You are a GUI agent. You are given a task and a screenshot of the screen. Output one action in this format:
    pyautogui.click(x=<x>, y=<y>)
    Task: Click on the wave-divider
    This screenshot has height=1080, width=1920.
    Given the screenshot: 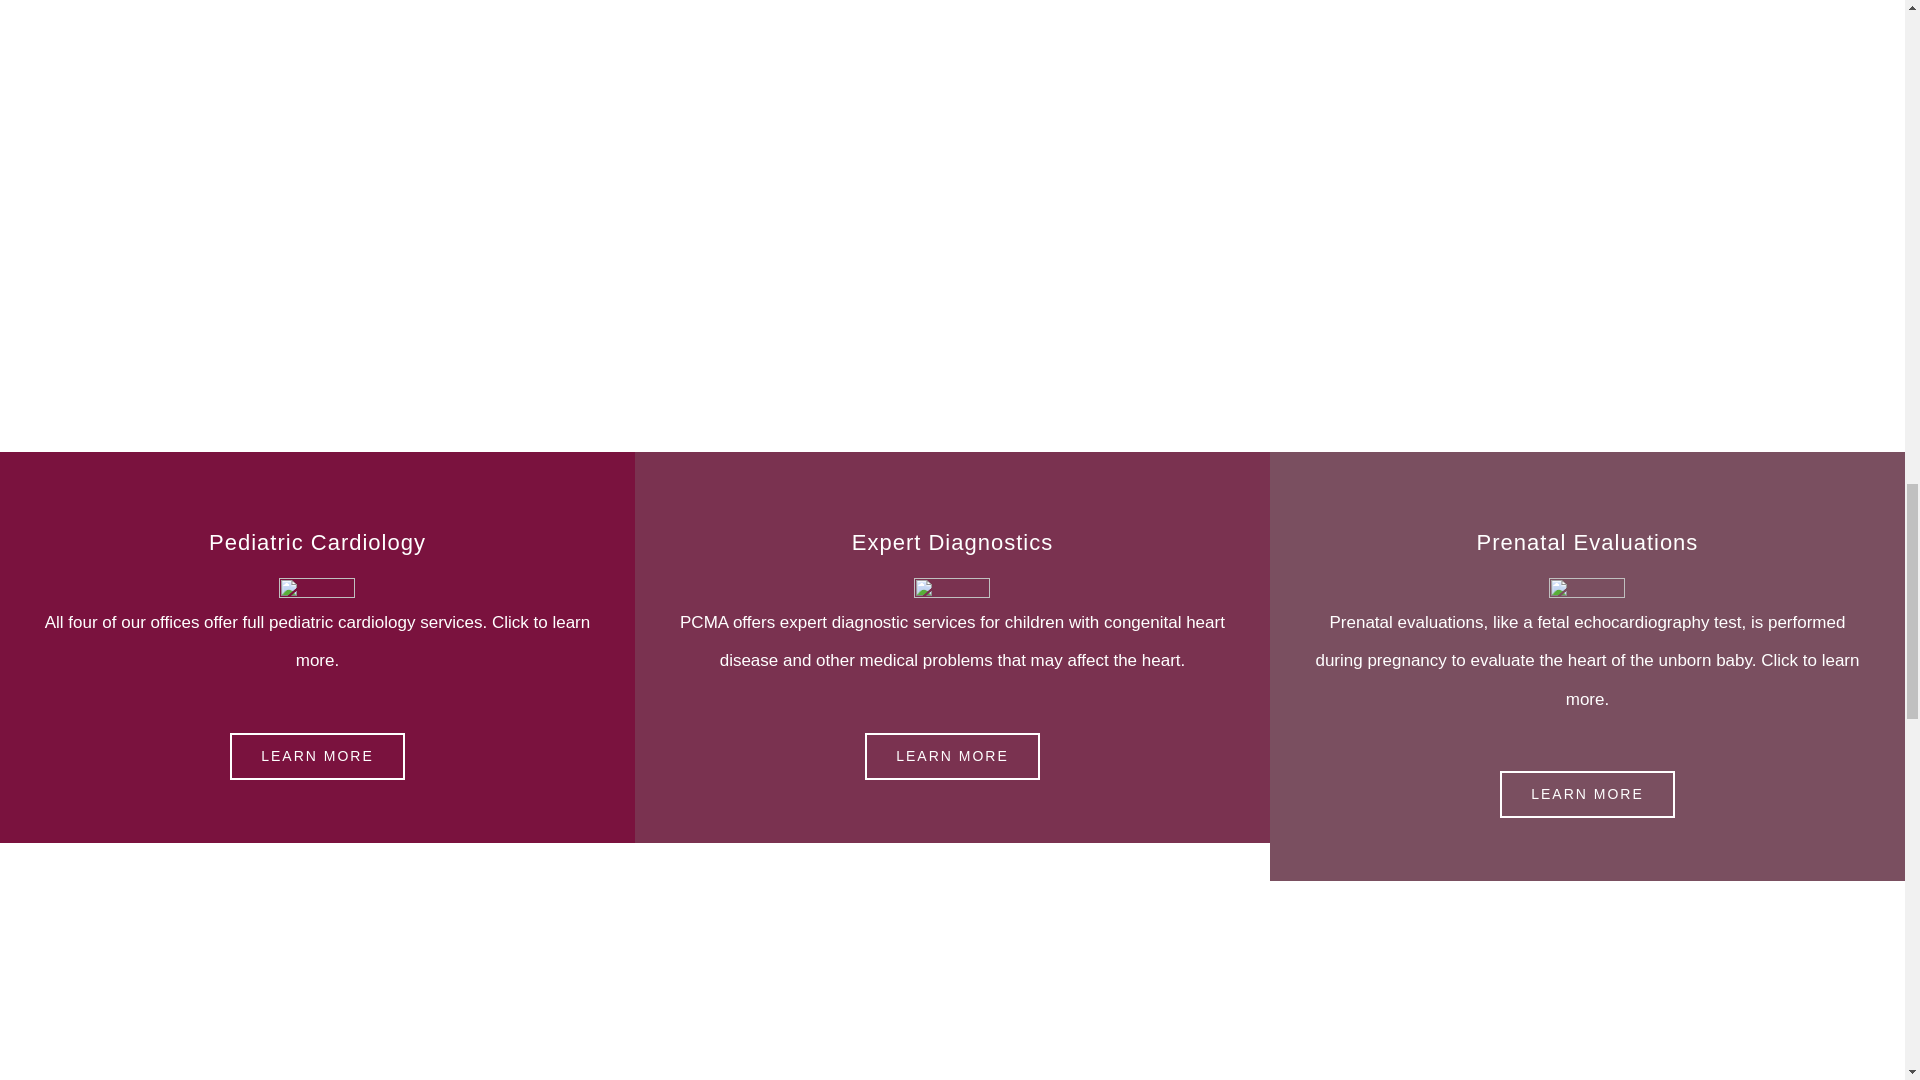 What is the action you would take?
    pyautogui.click(x=952, y=590)
    